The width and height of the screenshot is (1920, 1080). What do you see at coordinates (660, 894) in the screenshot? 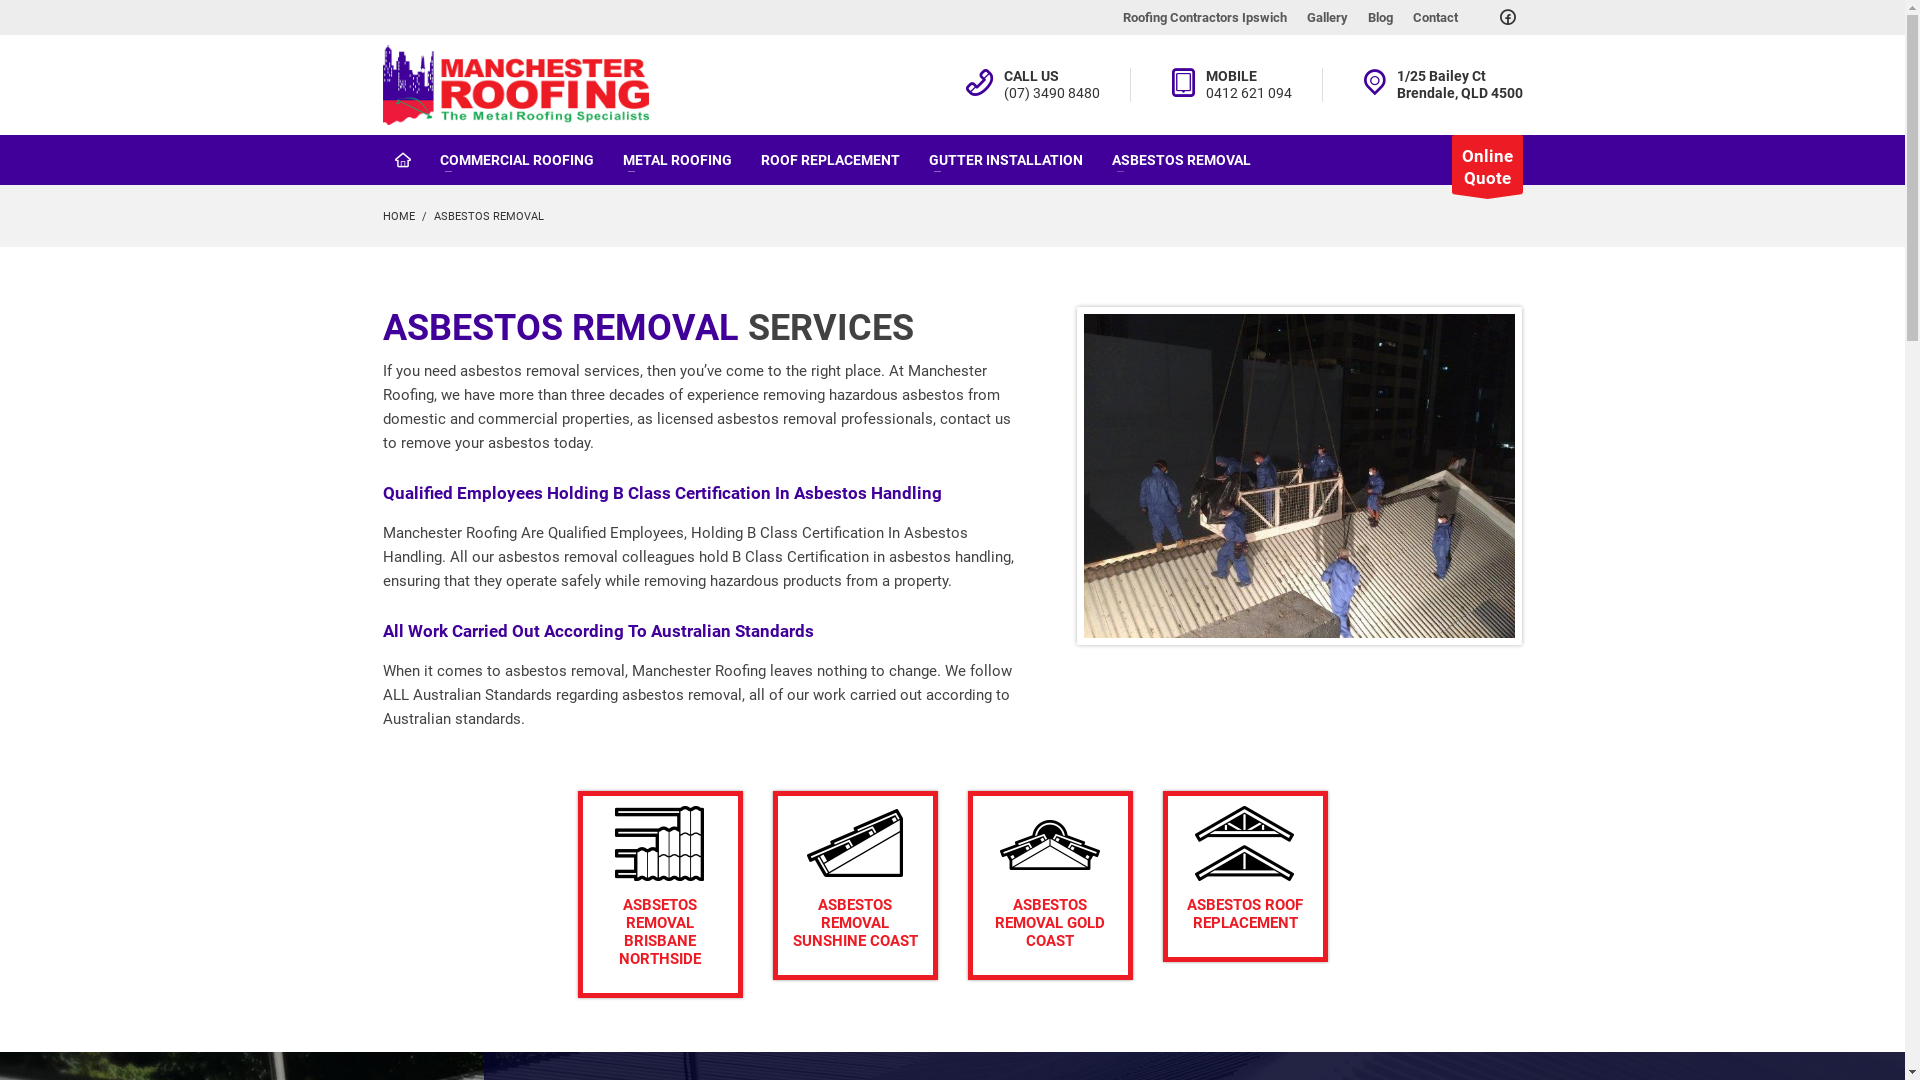
I see `ASBSETOS REMOVAL BRISBANE NORTHSIDE` at bounding box center [660, 894].